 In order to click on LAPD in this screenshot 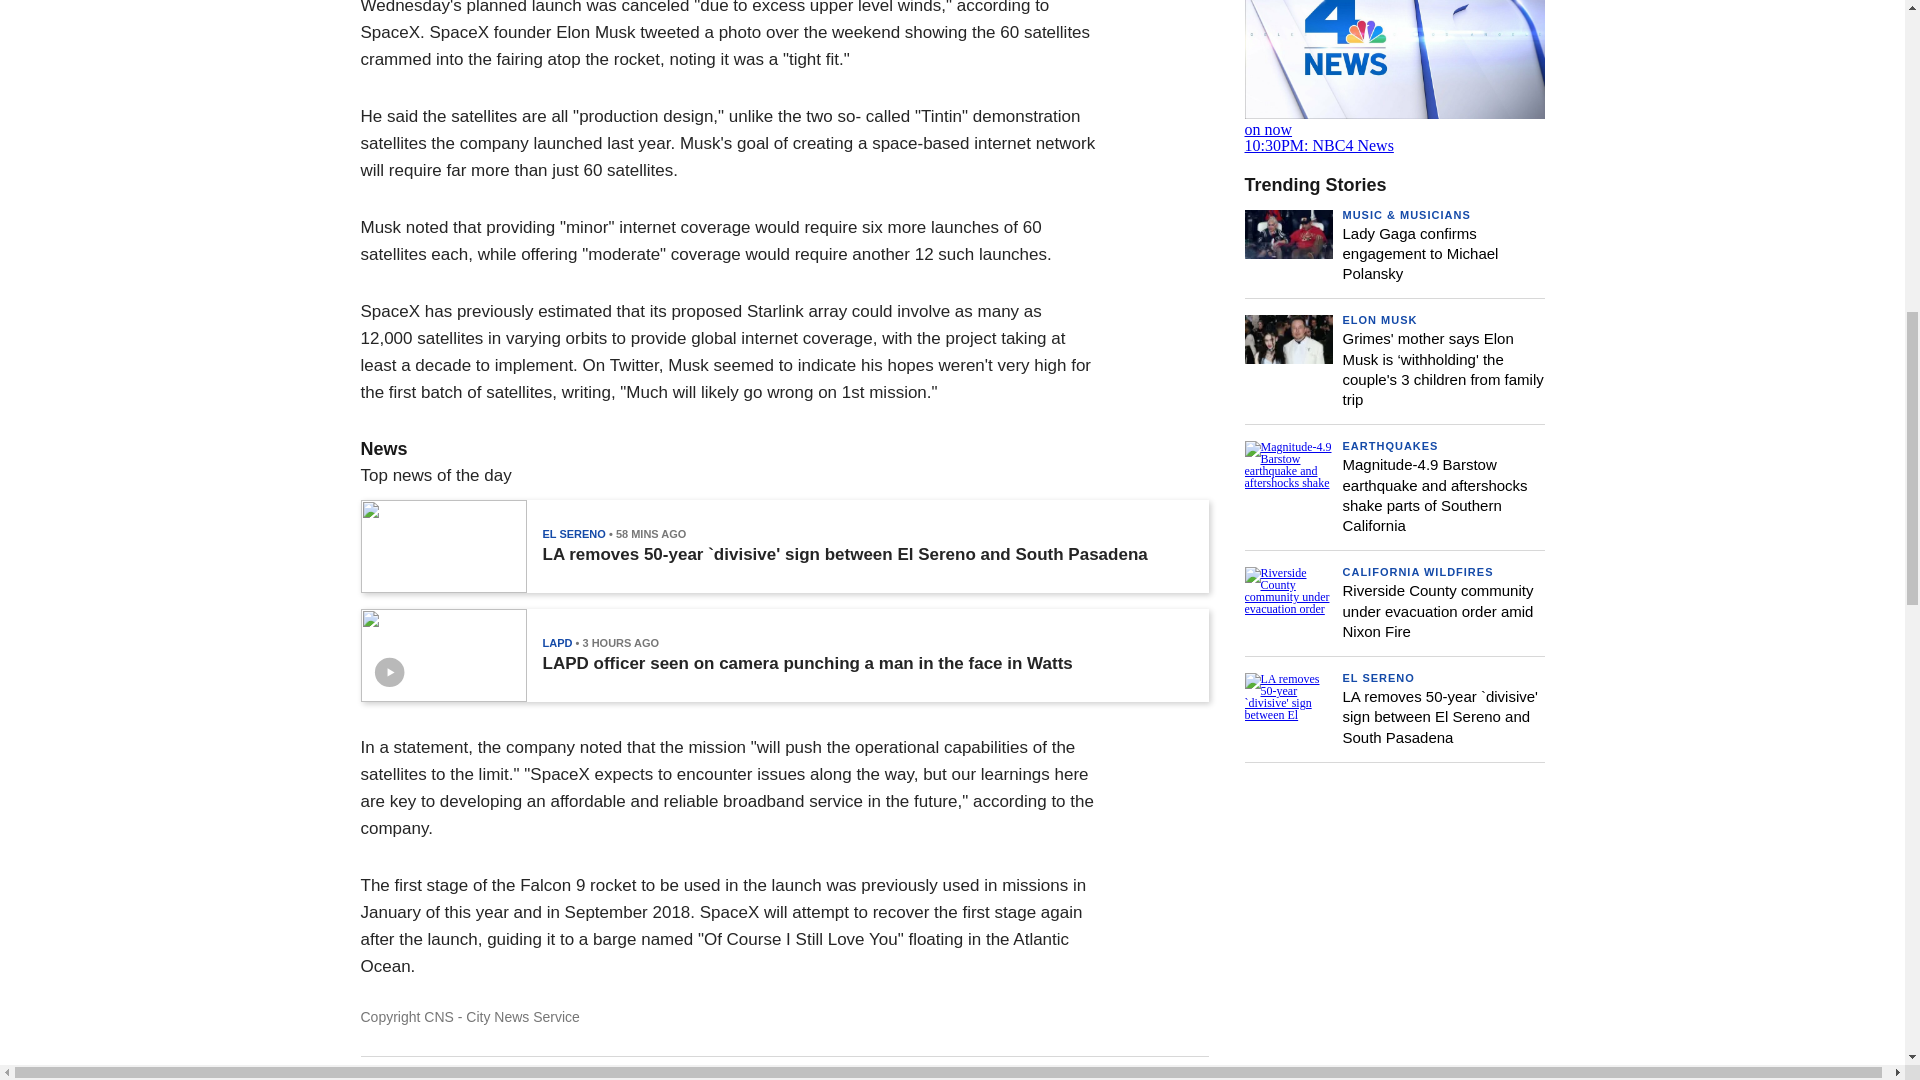, I will do `click(556, 643)`.